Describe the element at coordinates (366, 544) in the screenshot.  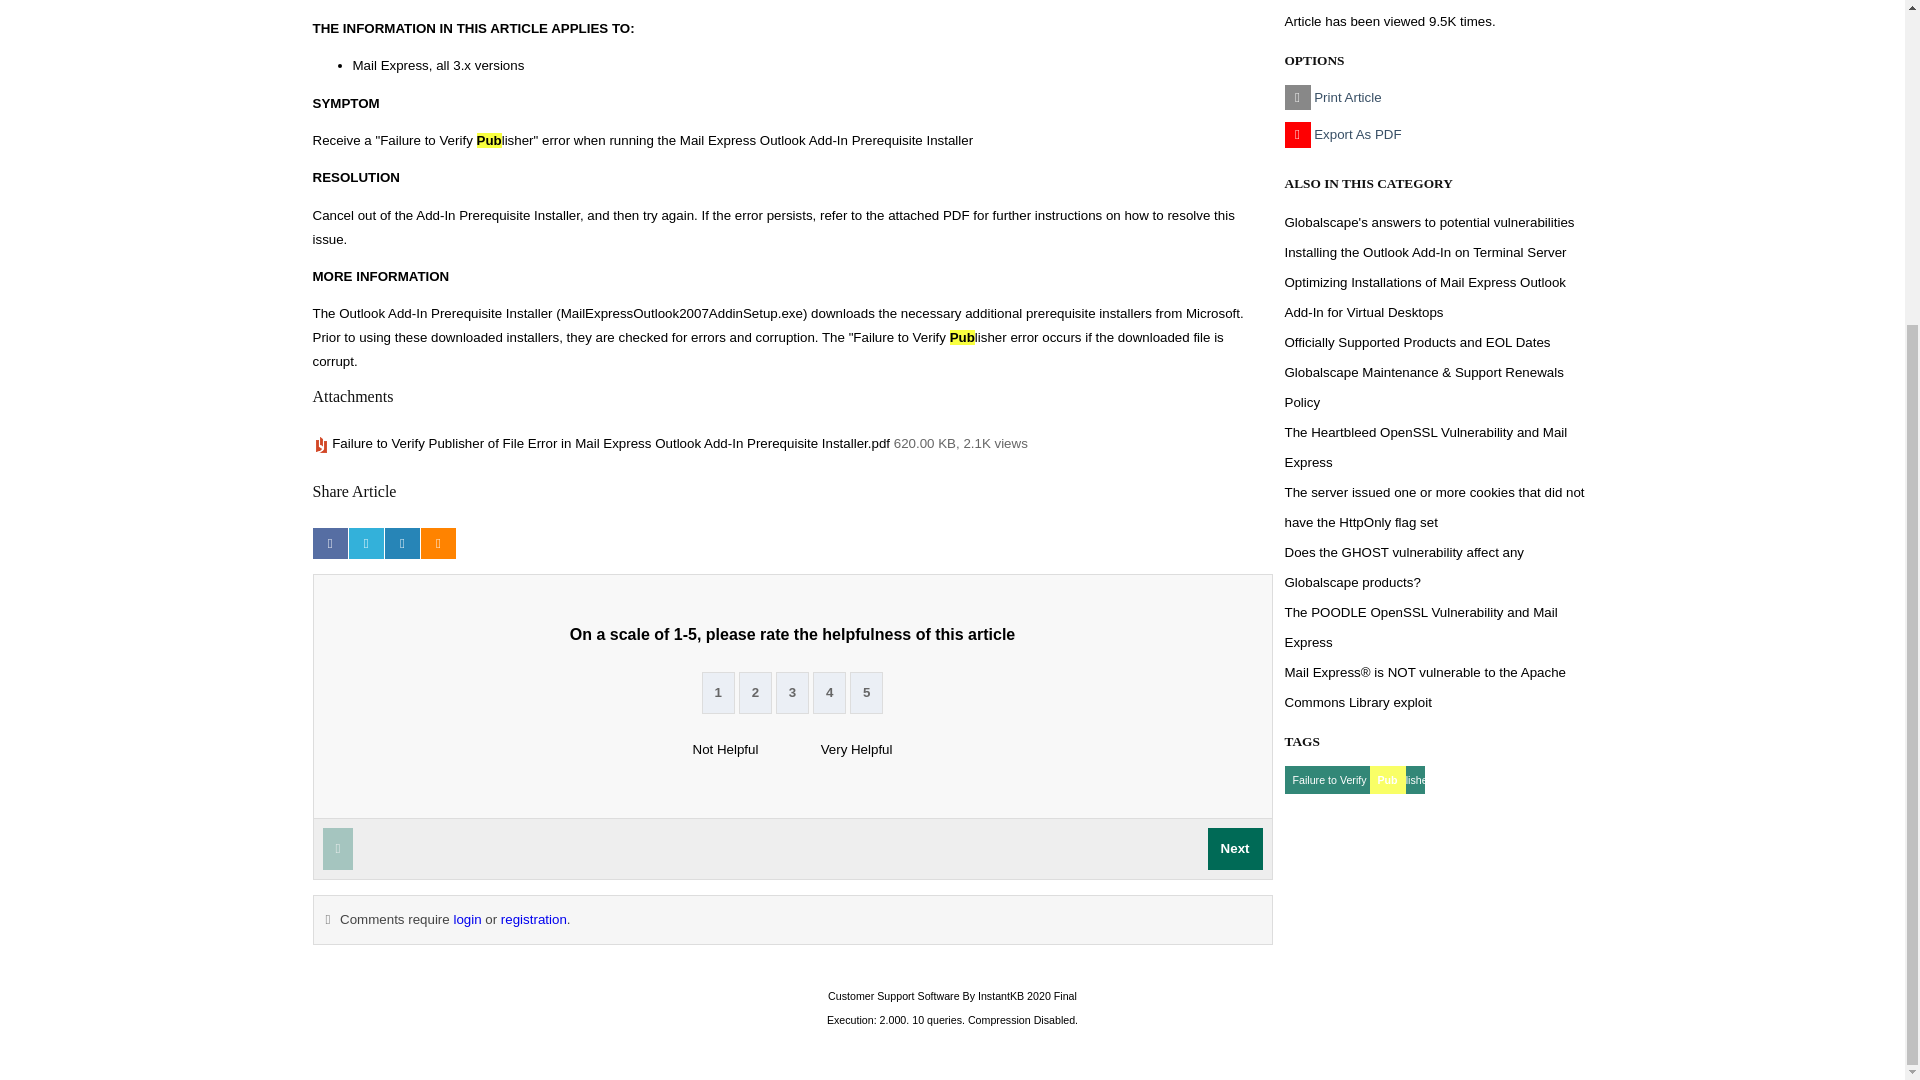
I see `Share On Twitter` at that location.